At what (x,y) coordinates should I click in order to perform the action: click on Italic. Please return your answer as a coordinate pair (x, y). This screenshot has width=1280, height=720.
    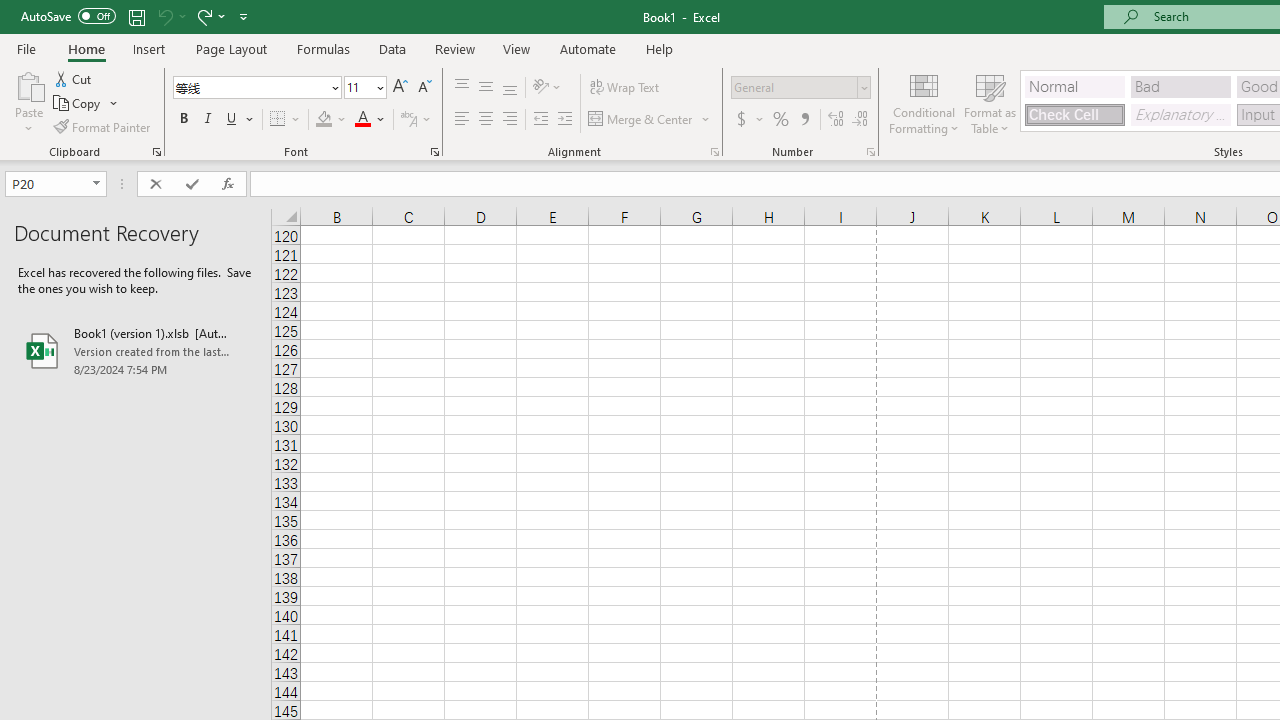
    Looking at the image, I should click on (208, 120).